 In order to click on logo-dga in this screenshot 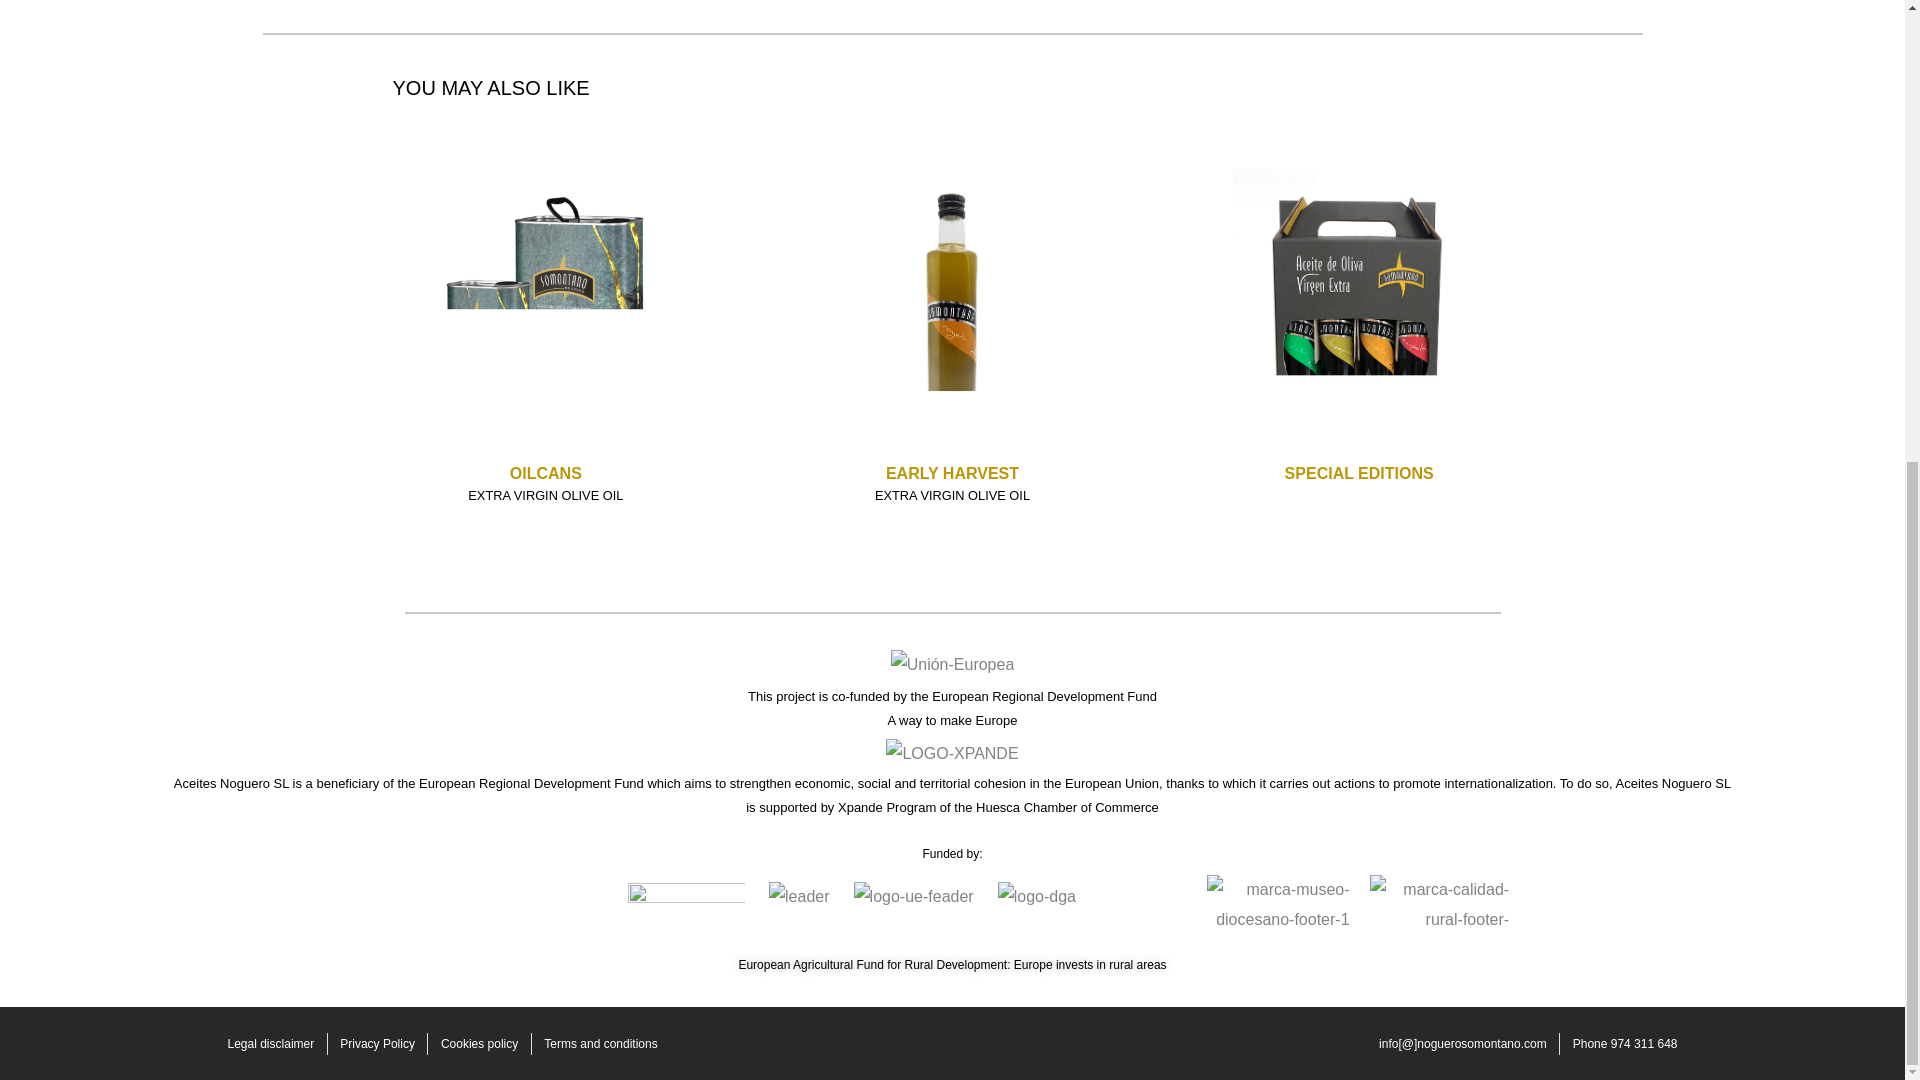, I will do `click(1036, 896)`.